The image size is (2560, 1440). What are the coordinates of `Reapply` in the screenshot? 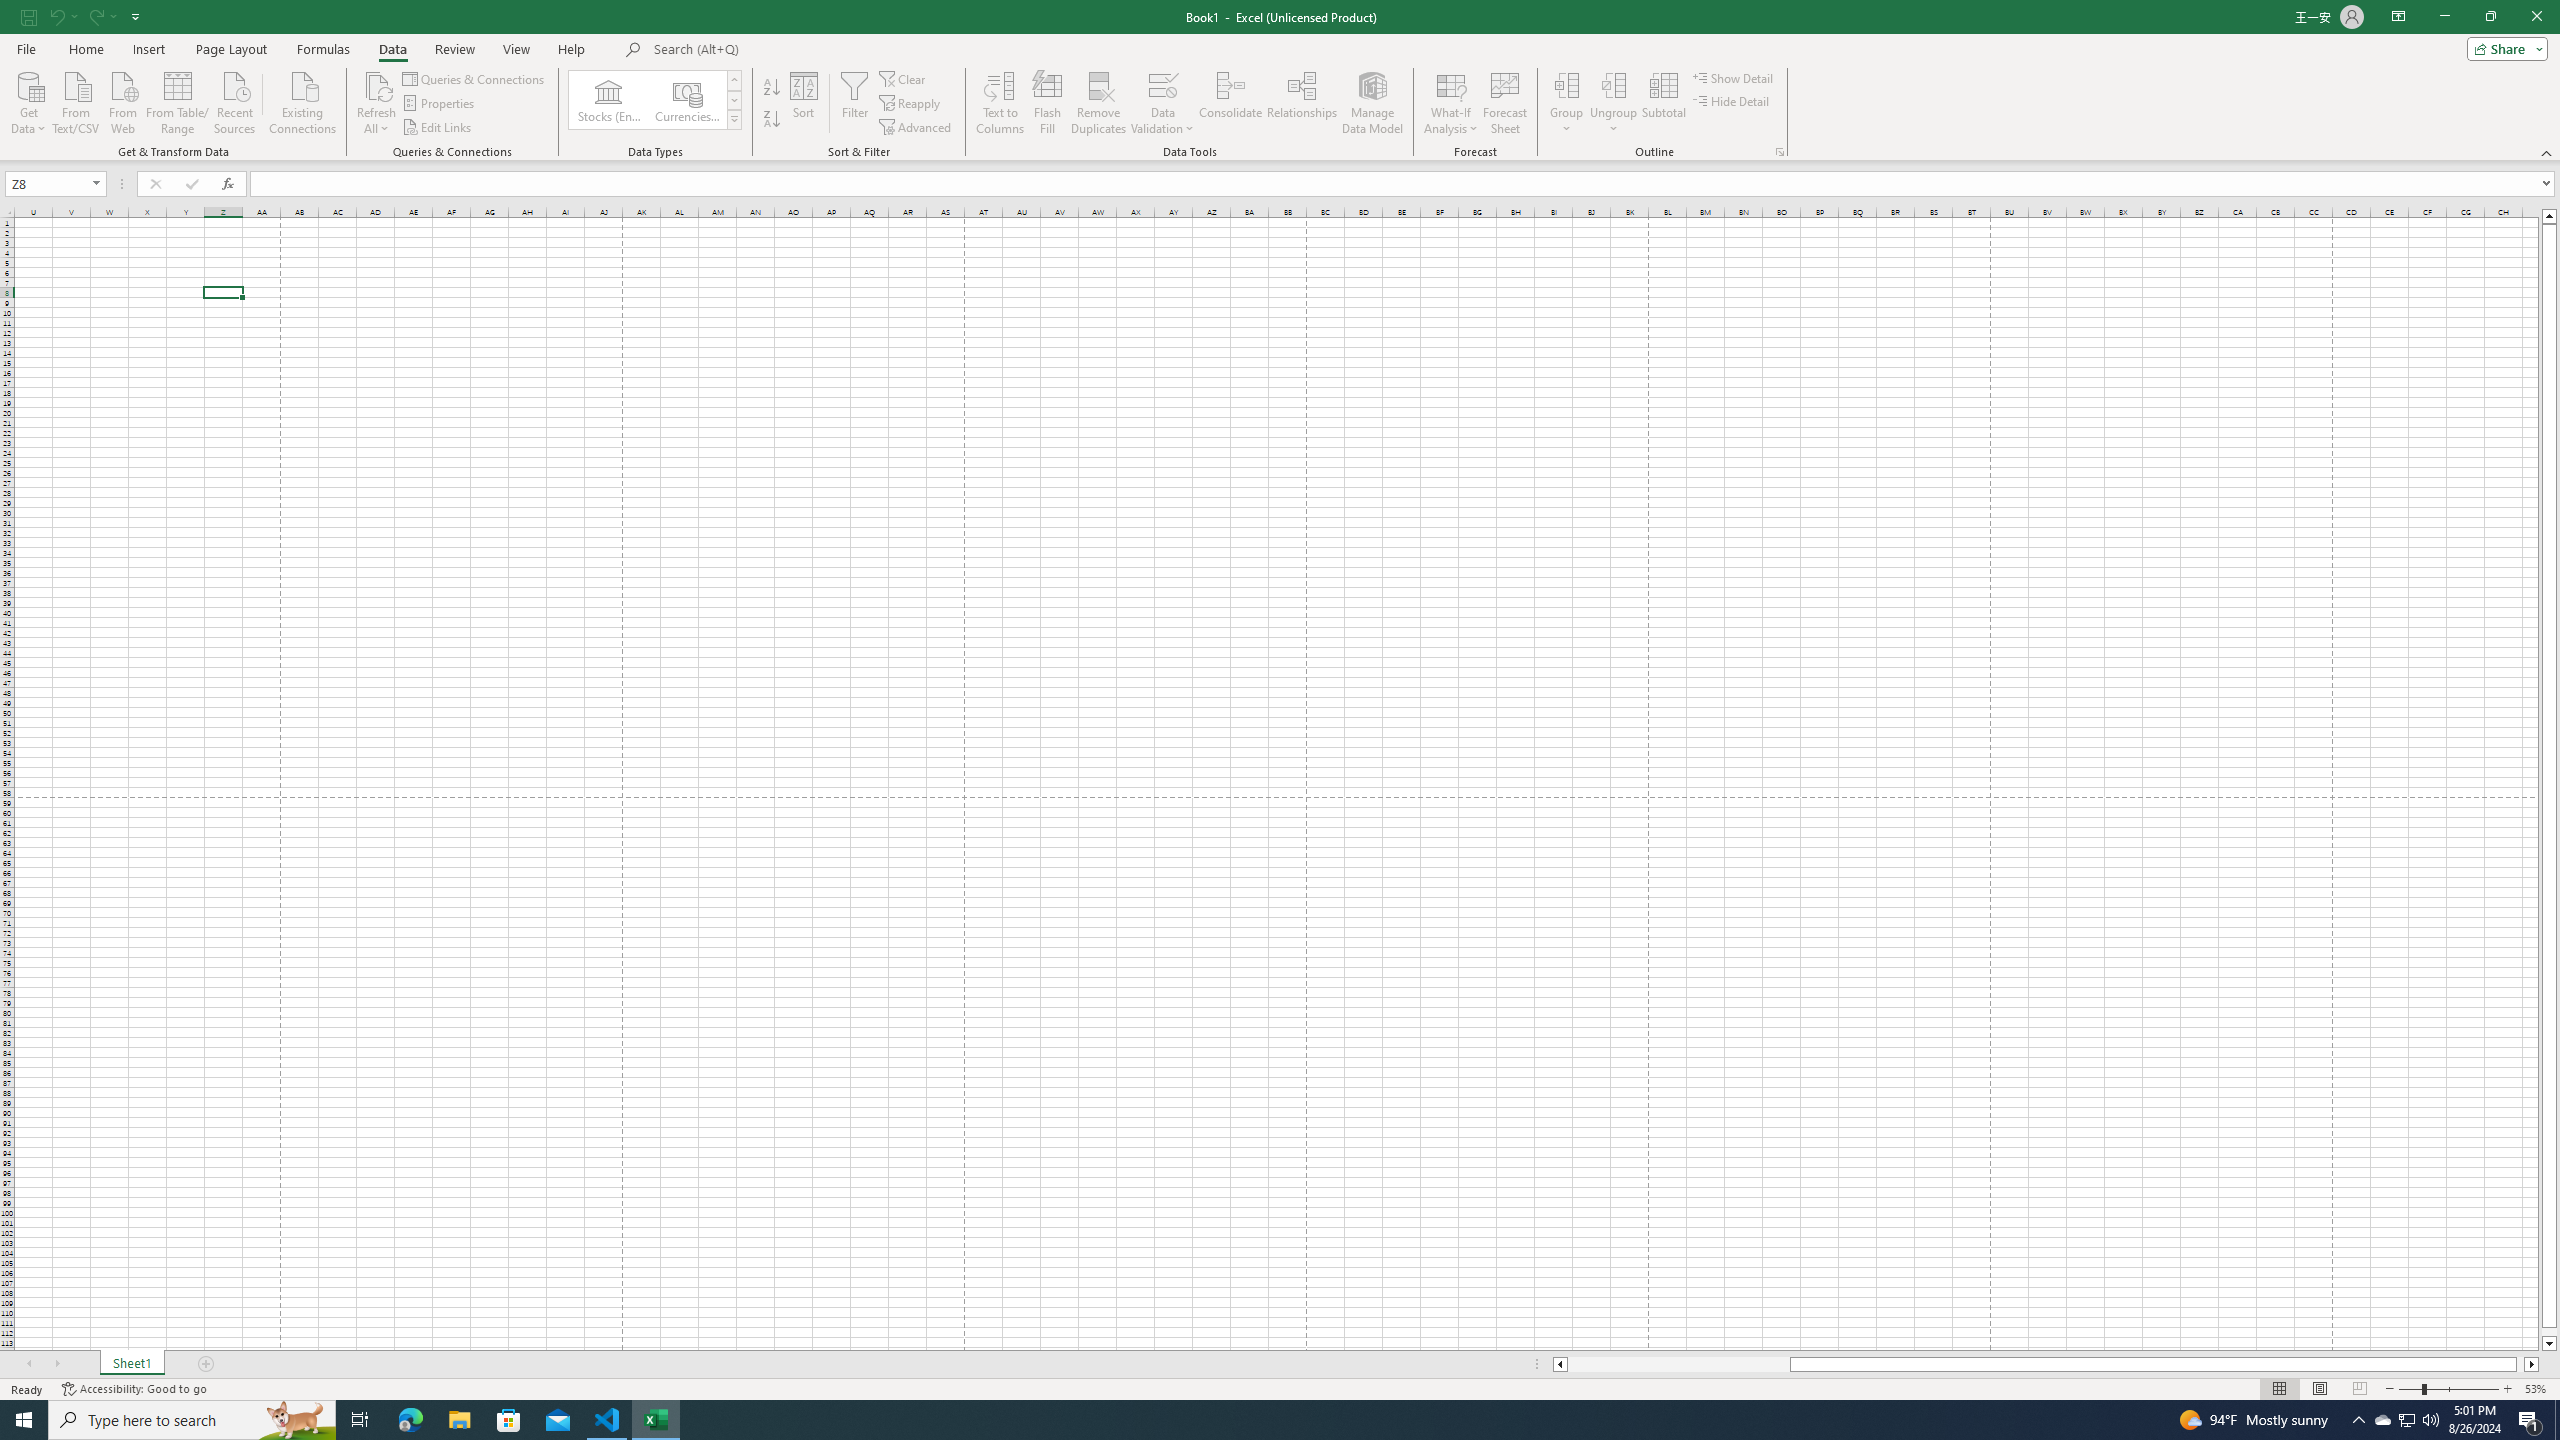 It's located at (911, 104).